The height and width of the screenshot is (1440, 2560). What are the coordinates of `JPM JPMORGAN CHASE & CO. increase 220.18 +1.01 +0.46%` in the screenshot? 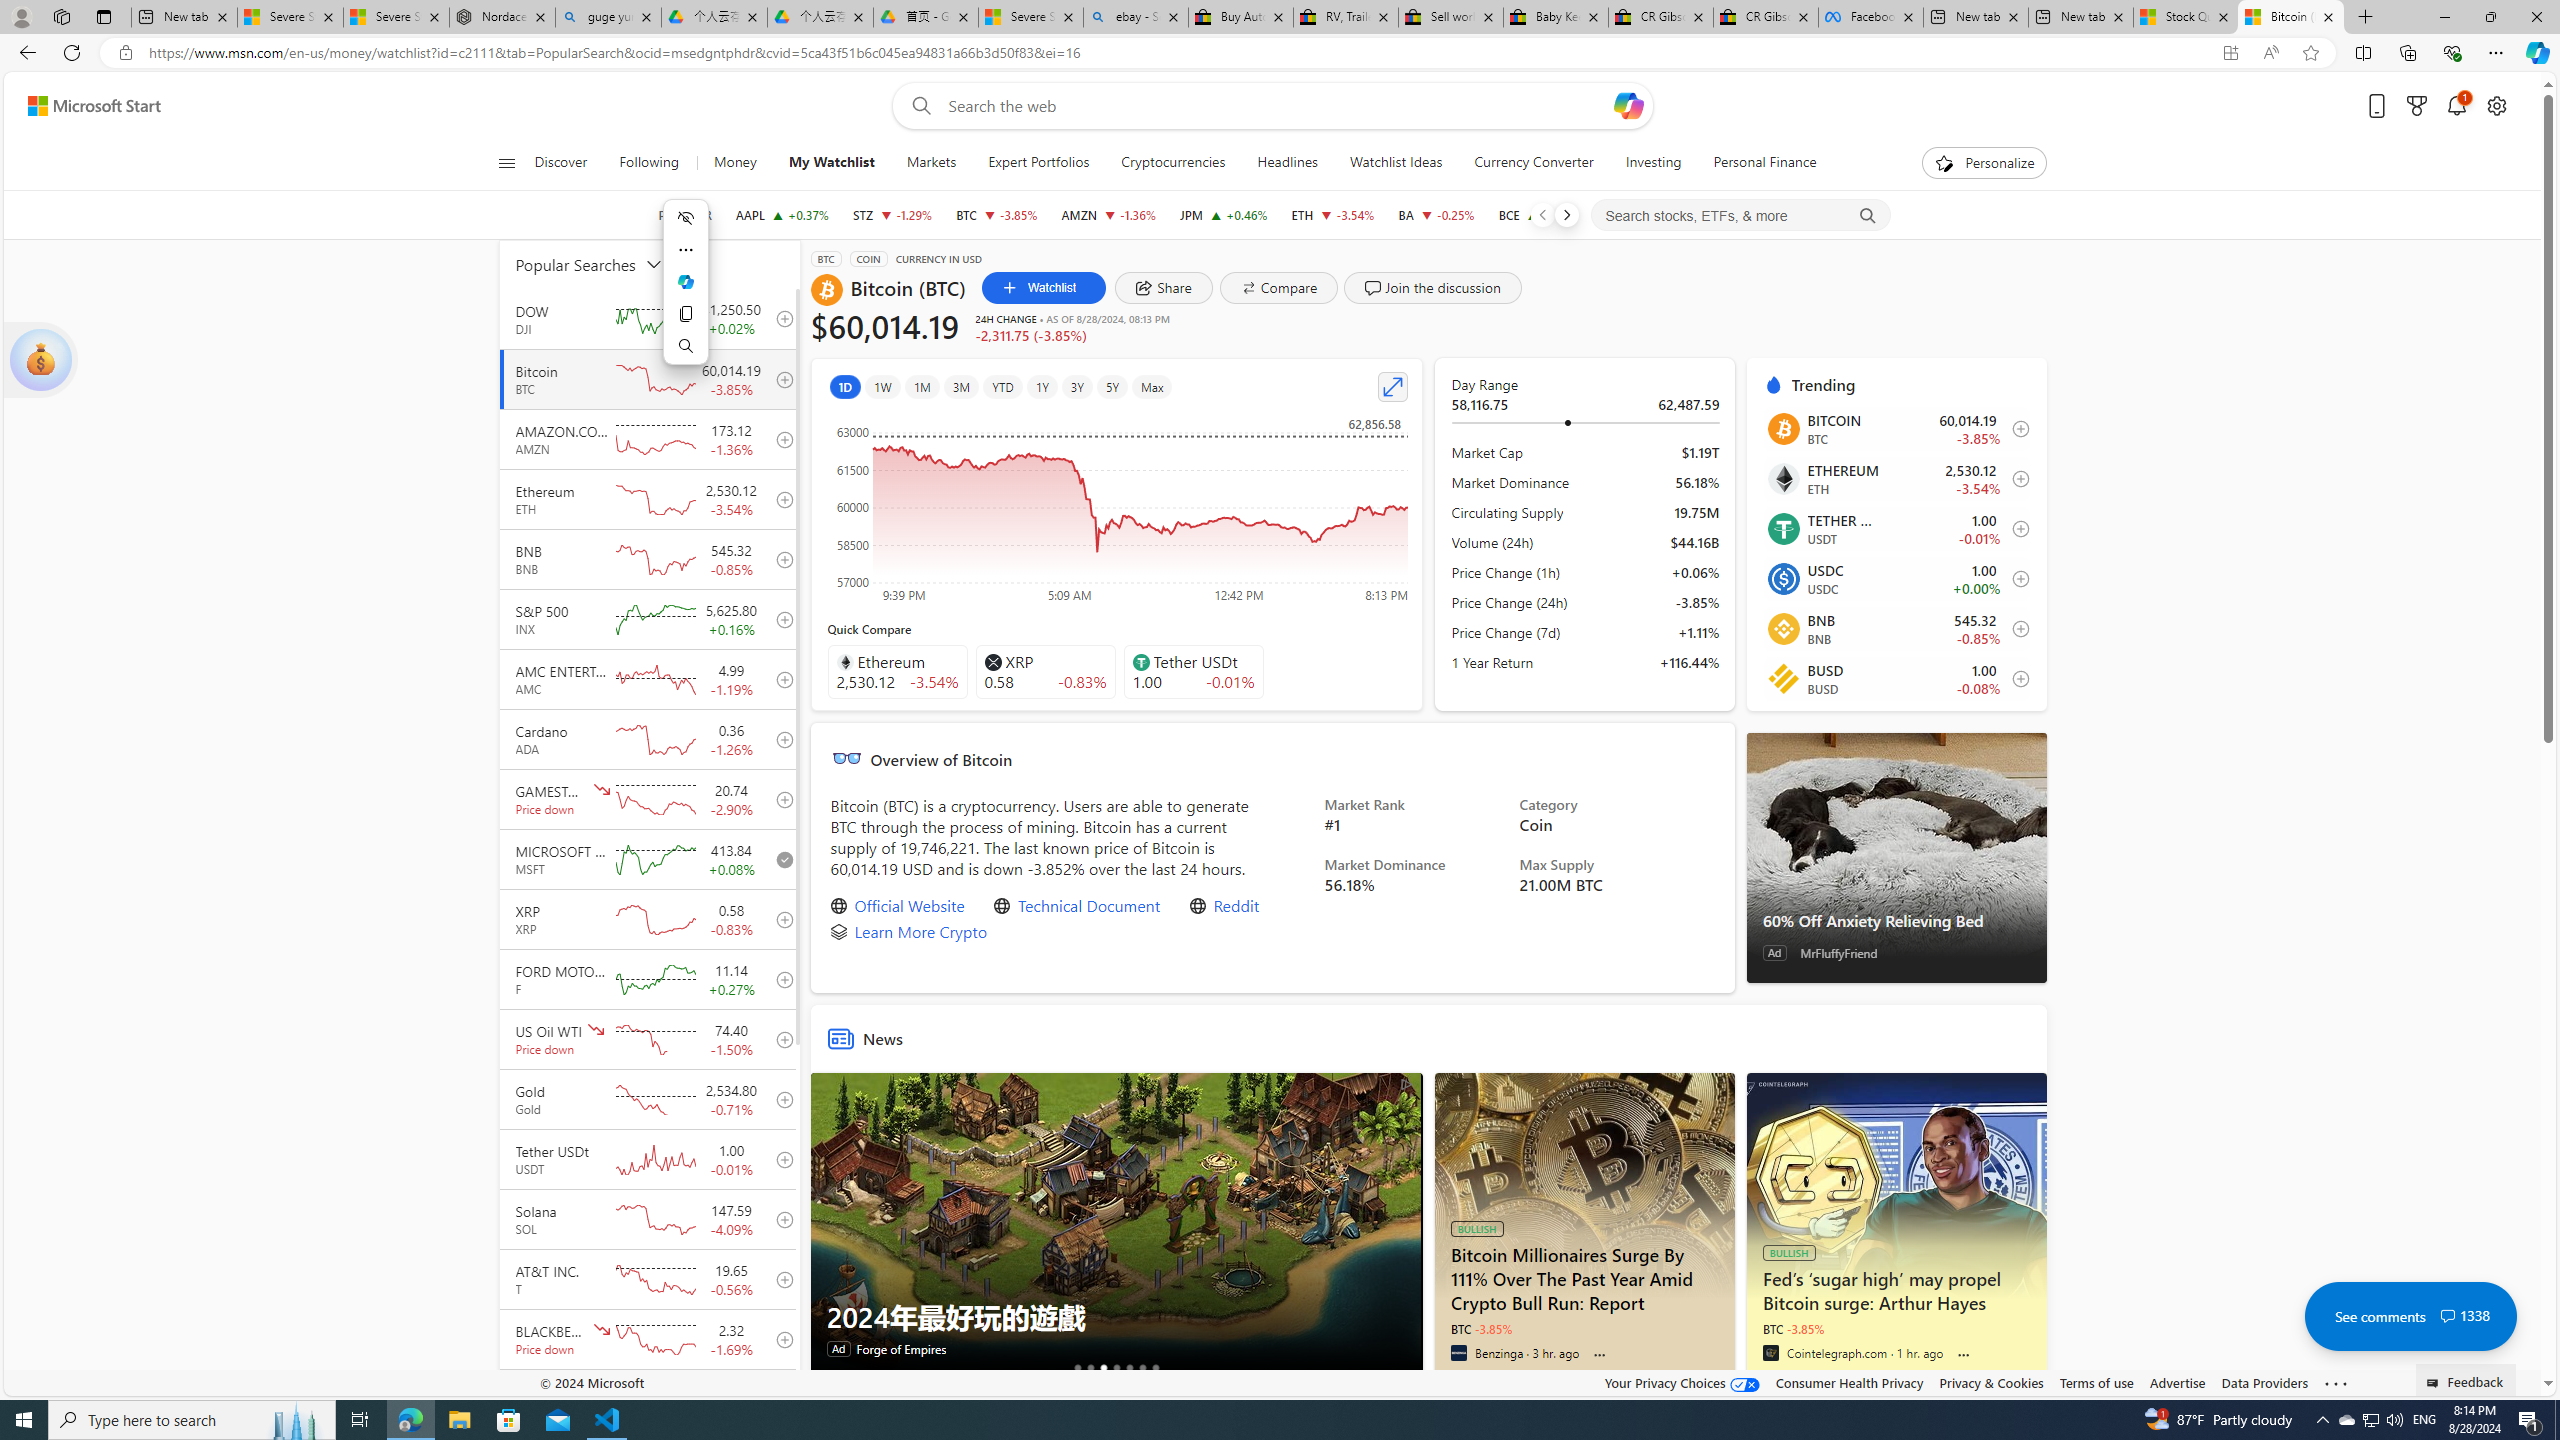 It's located at (1224, 215).